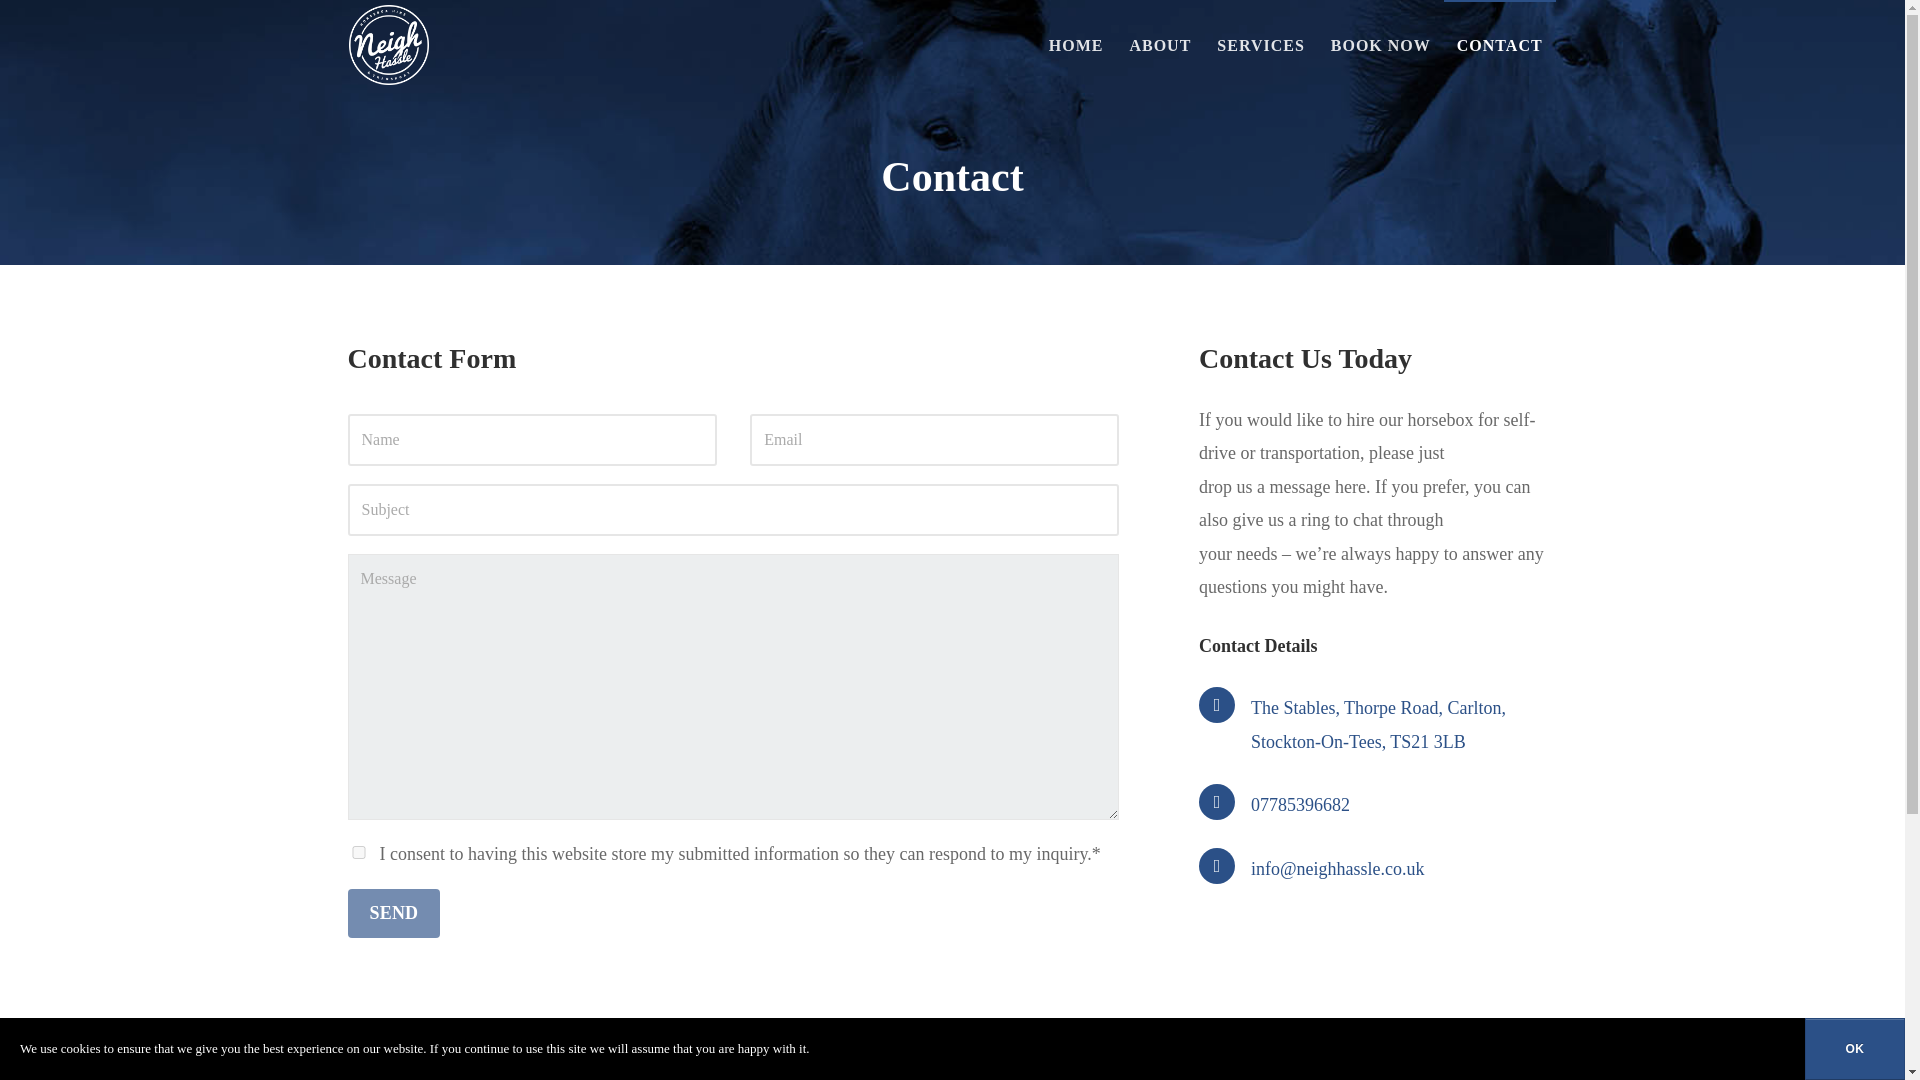 Image resolution: width=1920 pixels, height=1080 pixels. Describe the element at coordinates (394, 913) in the screenshot. I see `SEND` at that location.